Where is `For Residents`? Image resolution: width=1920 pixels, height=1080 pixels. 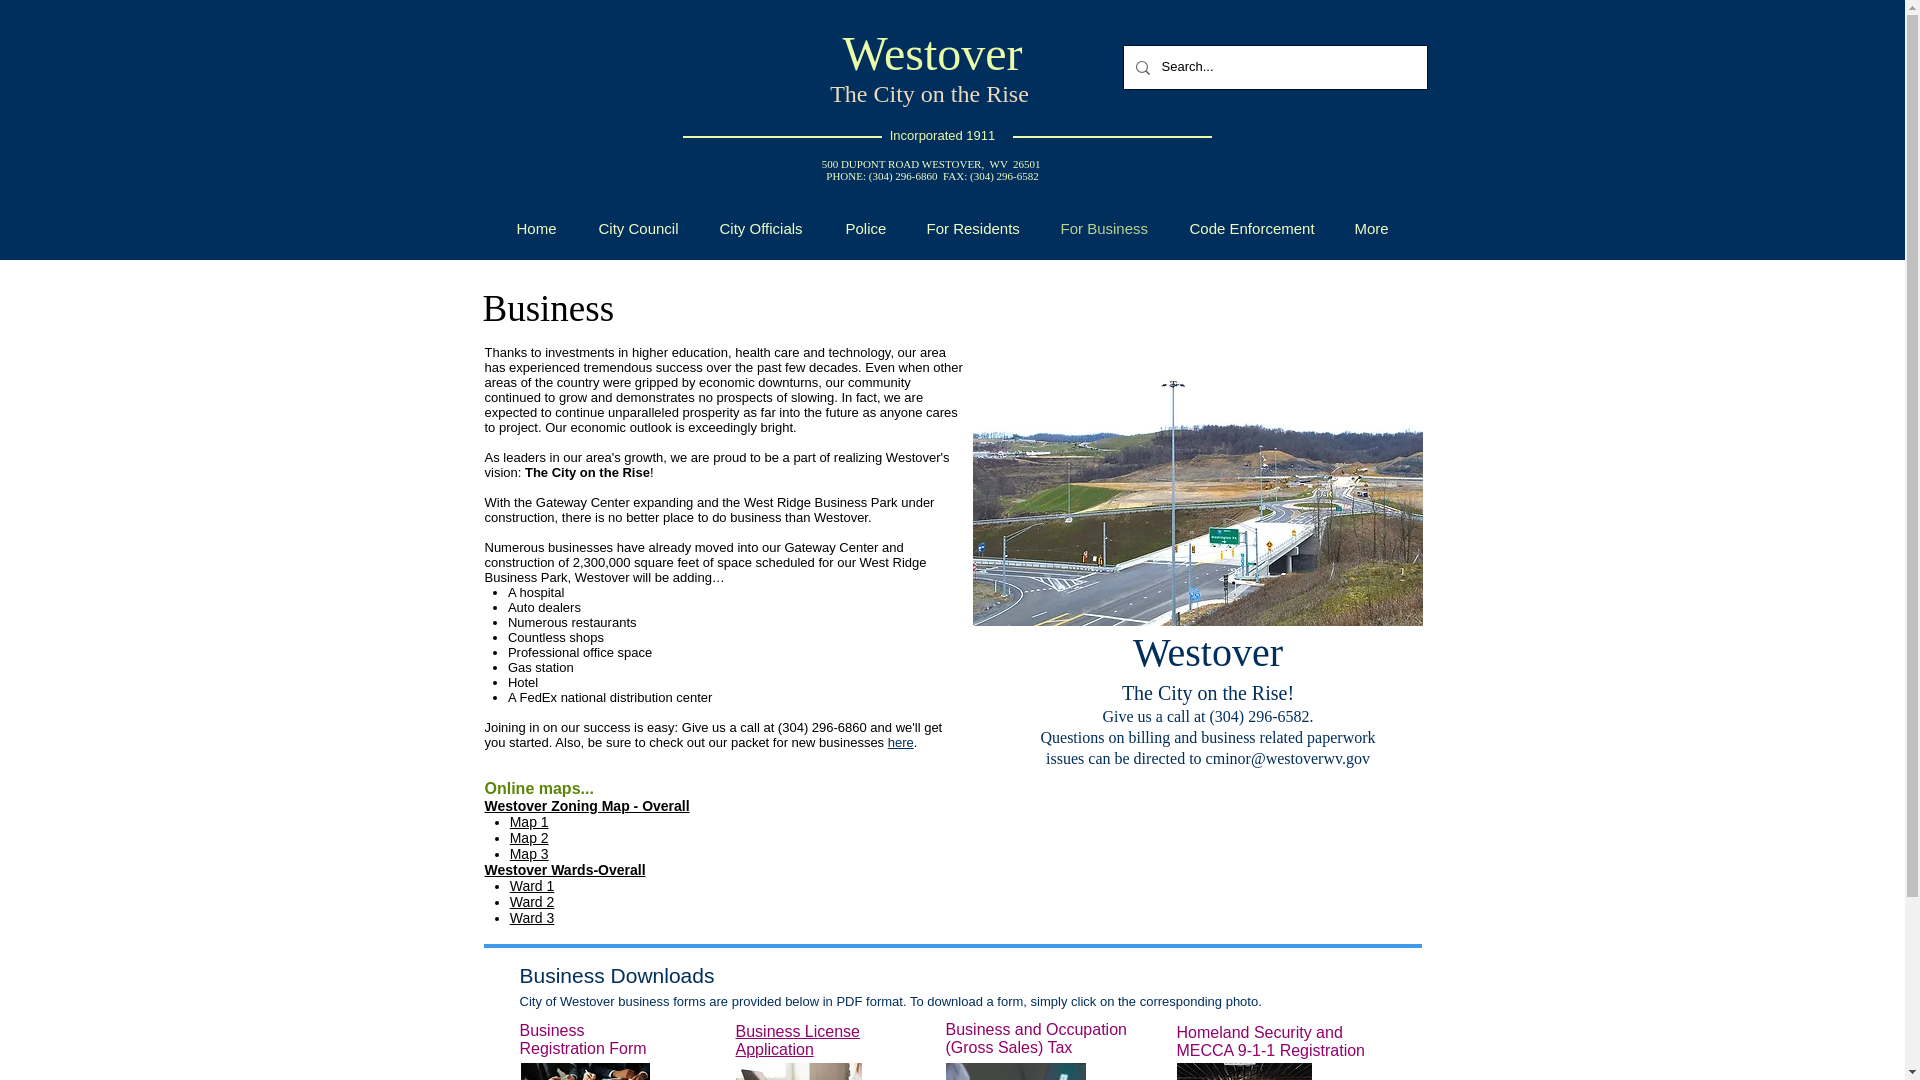 For Residents is located at coordinates (973, 228).